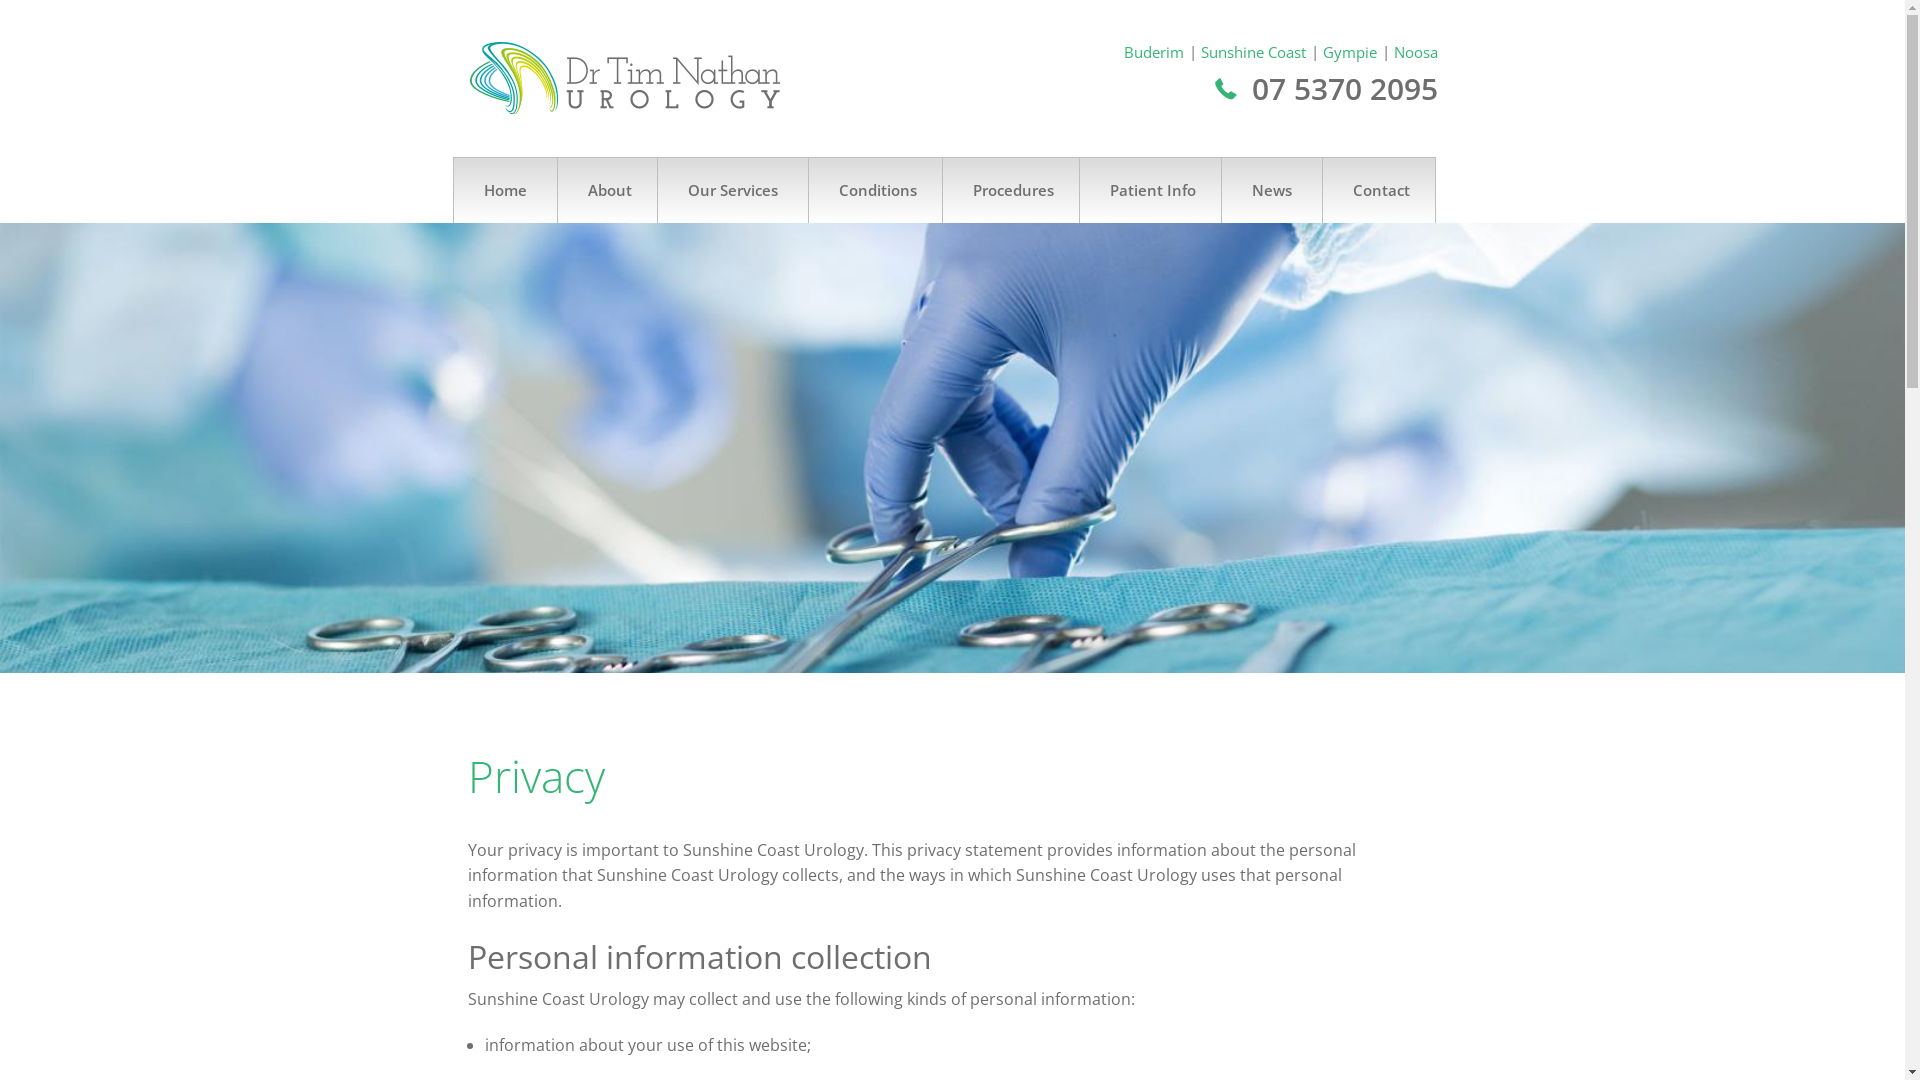  I want to click on Buderim, so click(1162, 52).